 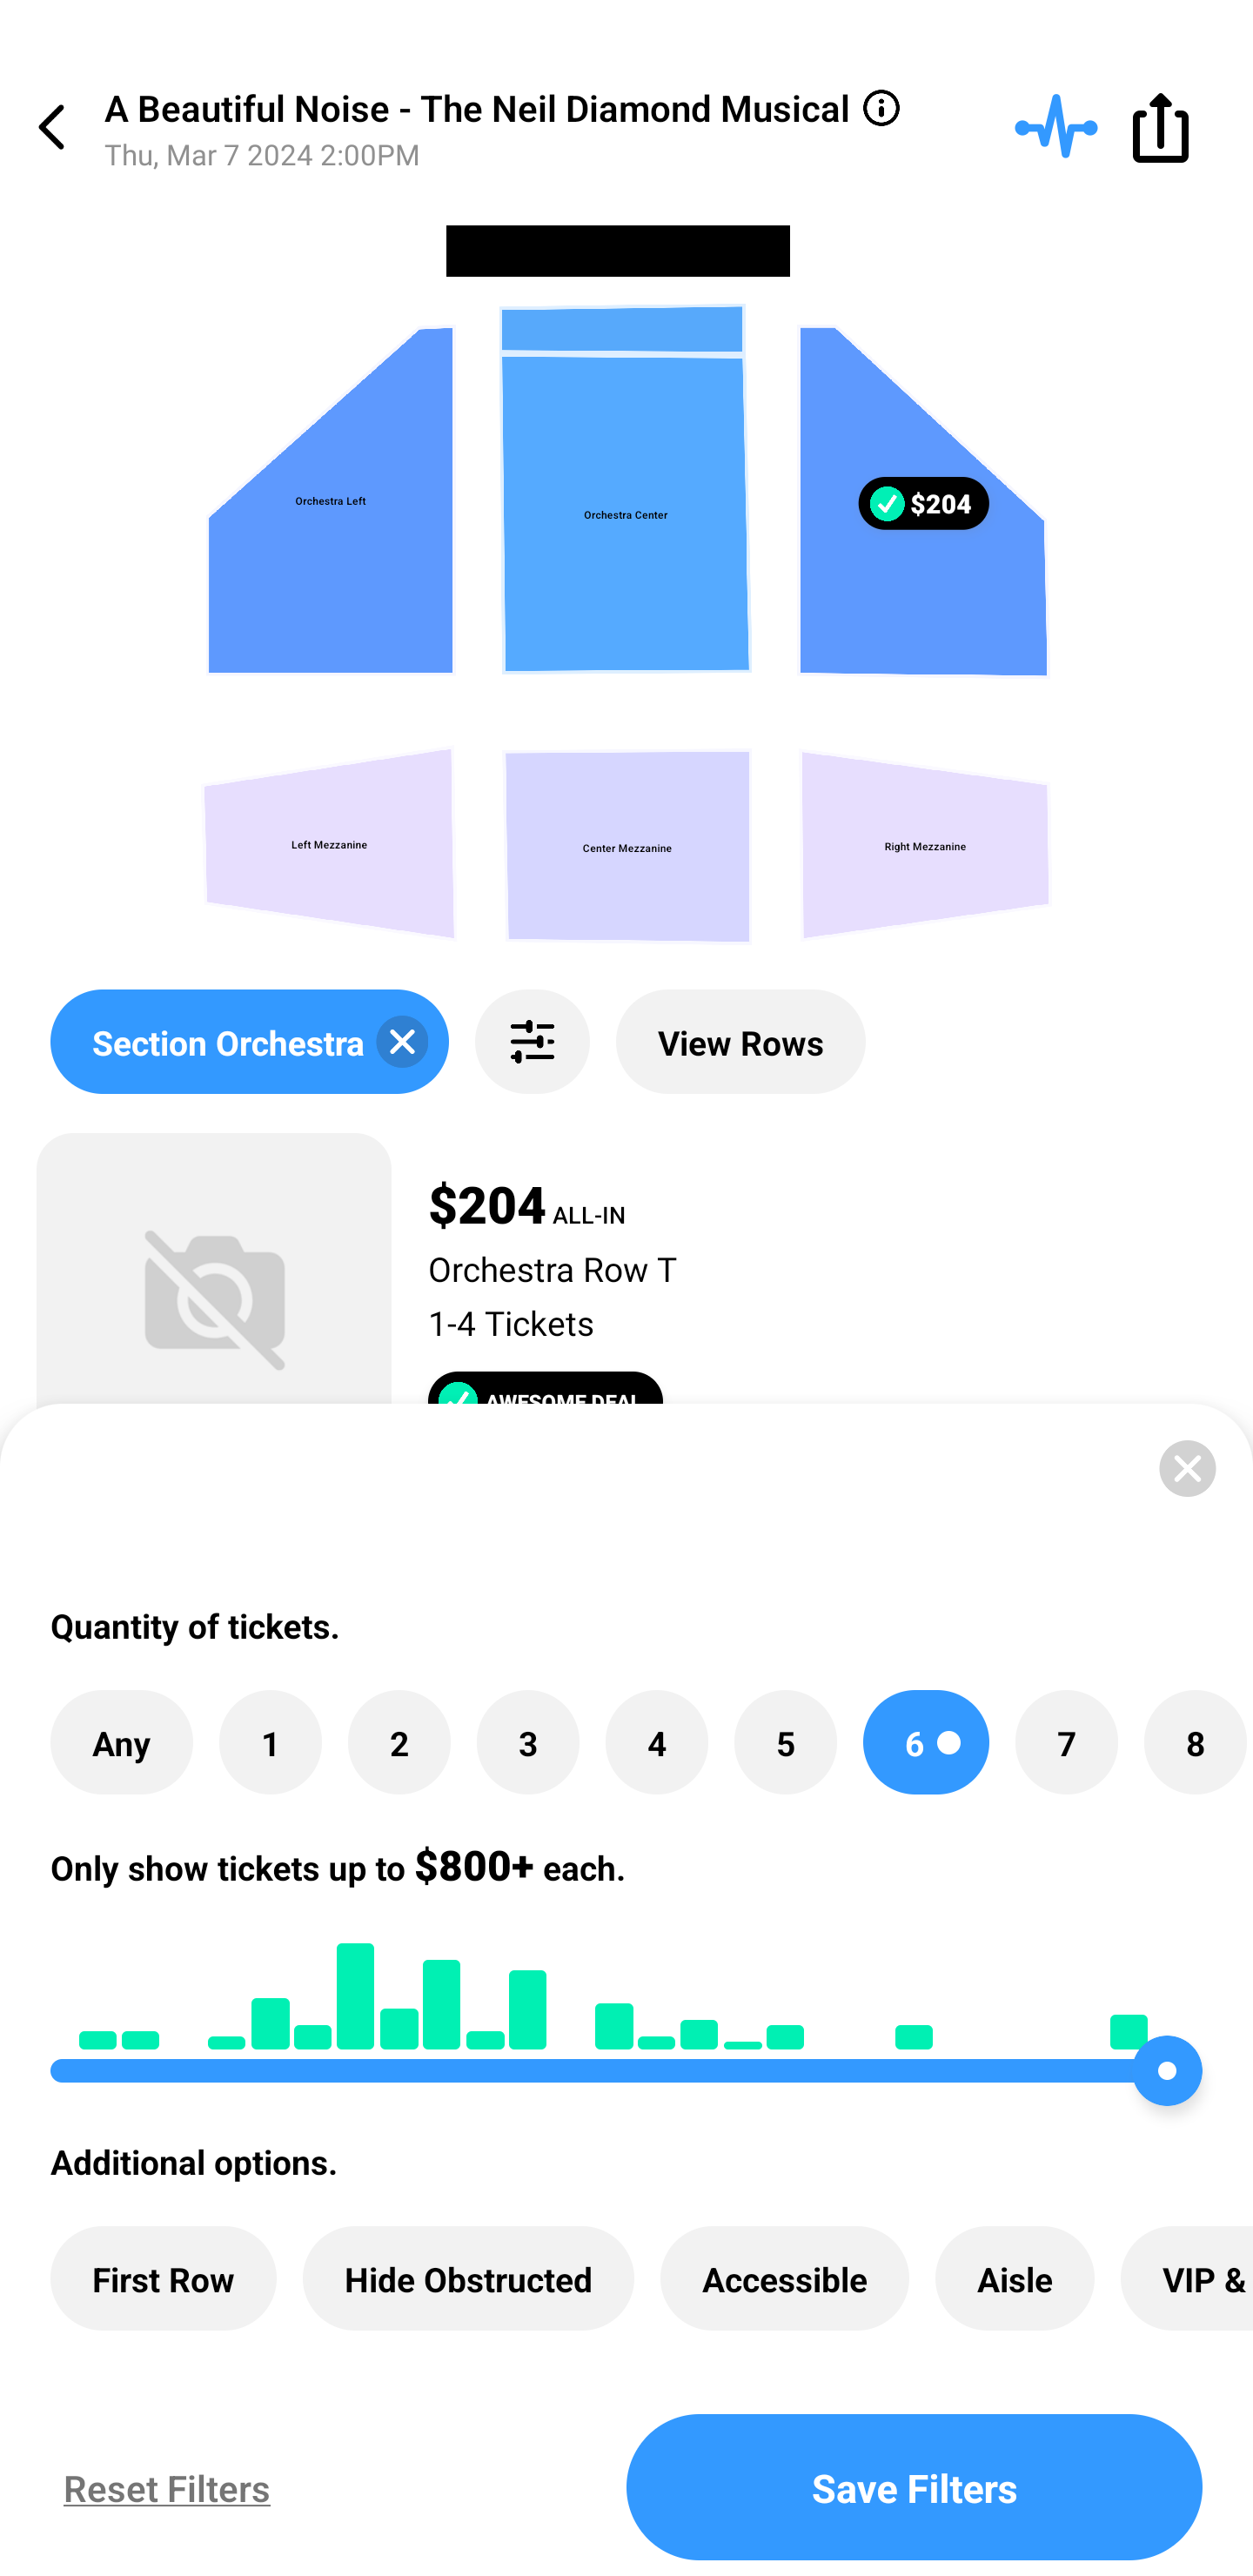 I want to click on 5, so click(x=785, y=1742).